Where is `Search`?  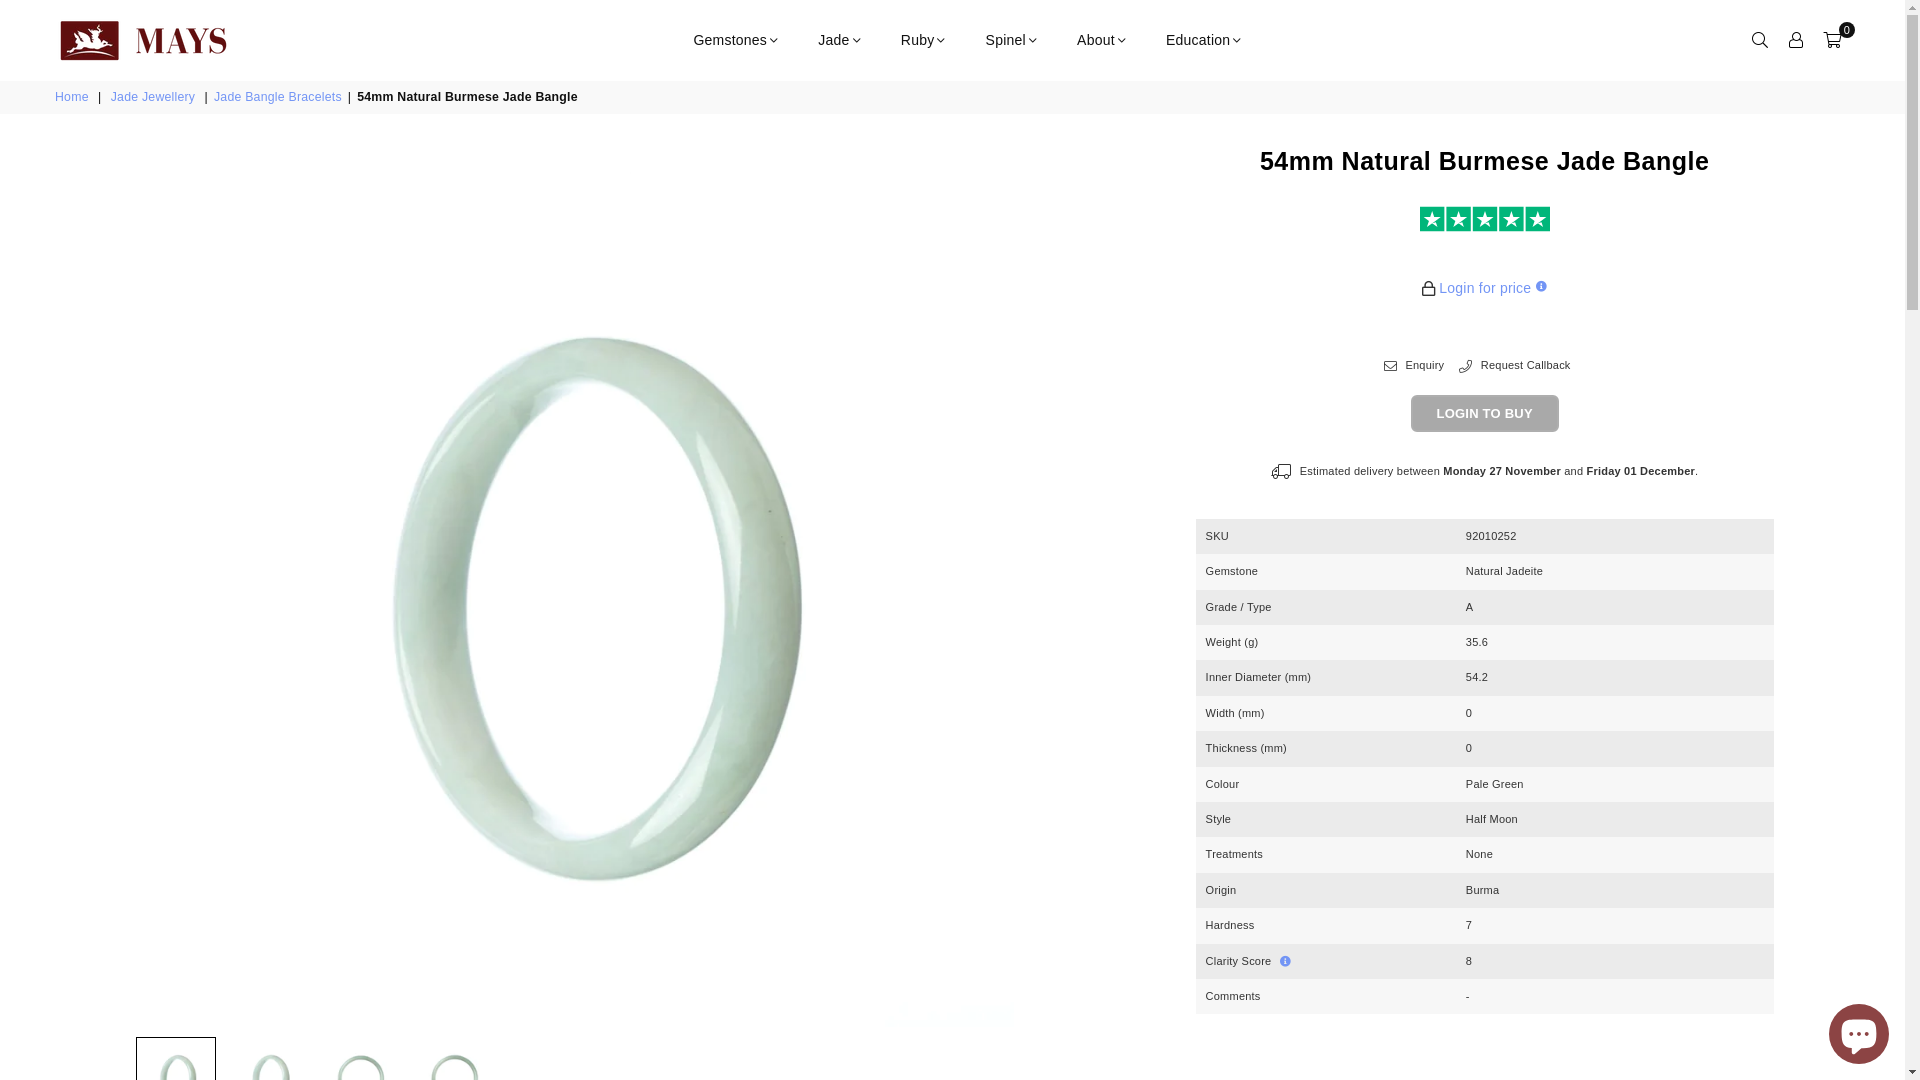
Search is located at coordinates (1760, 40).